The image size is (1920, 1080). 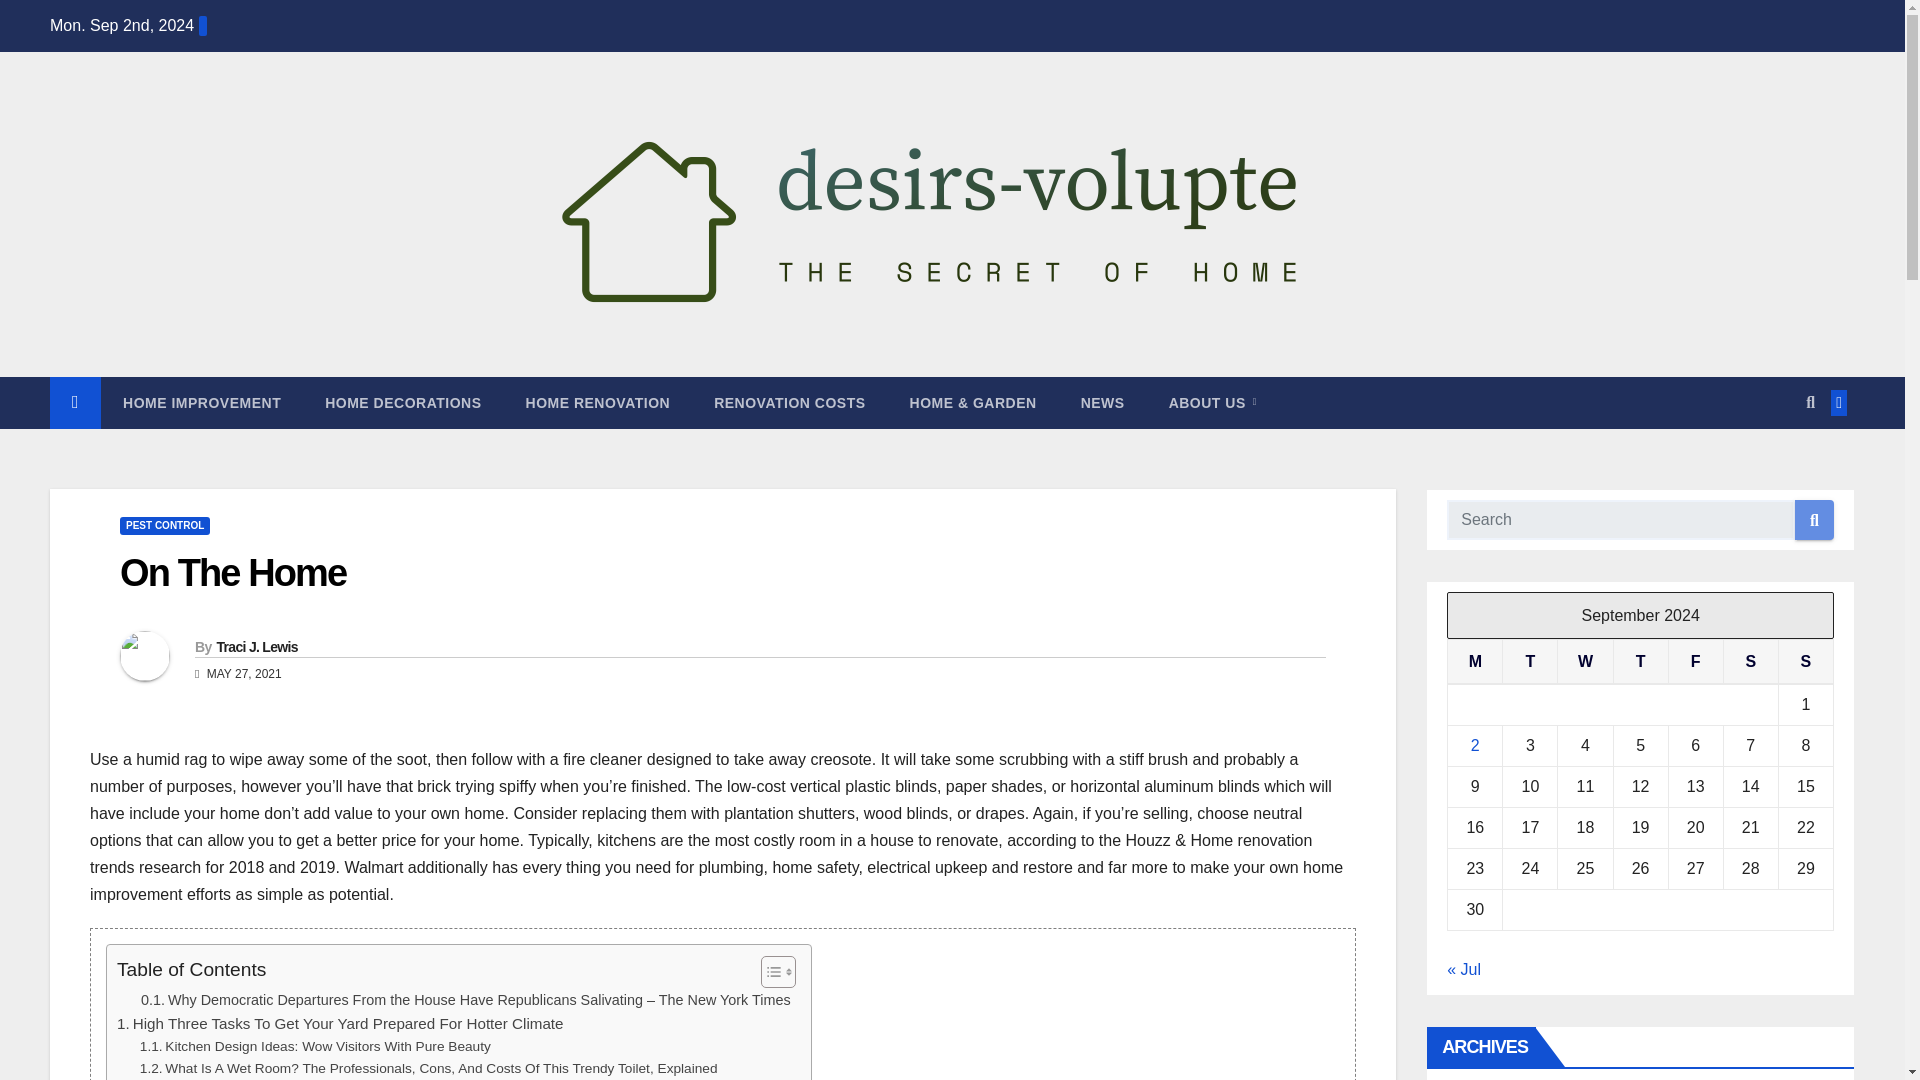 I want to click on About Us, so click(x=1212, y=402).